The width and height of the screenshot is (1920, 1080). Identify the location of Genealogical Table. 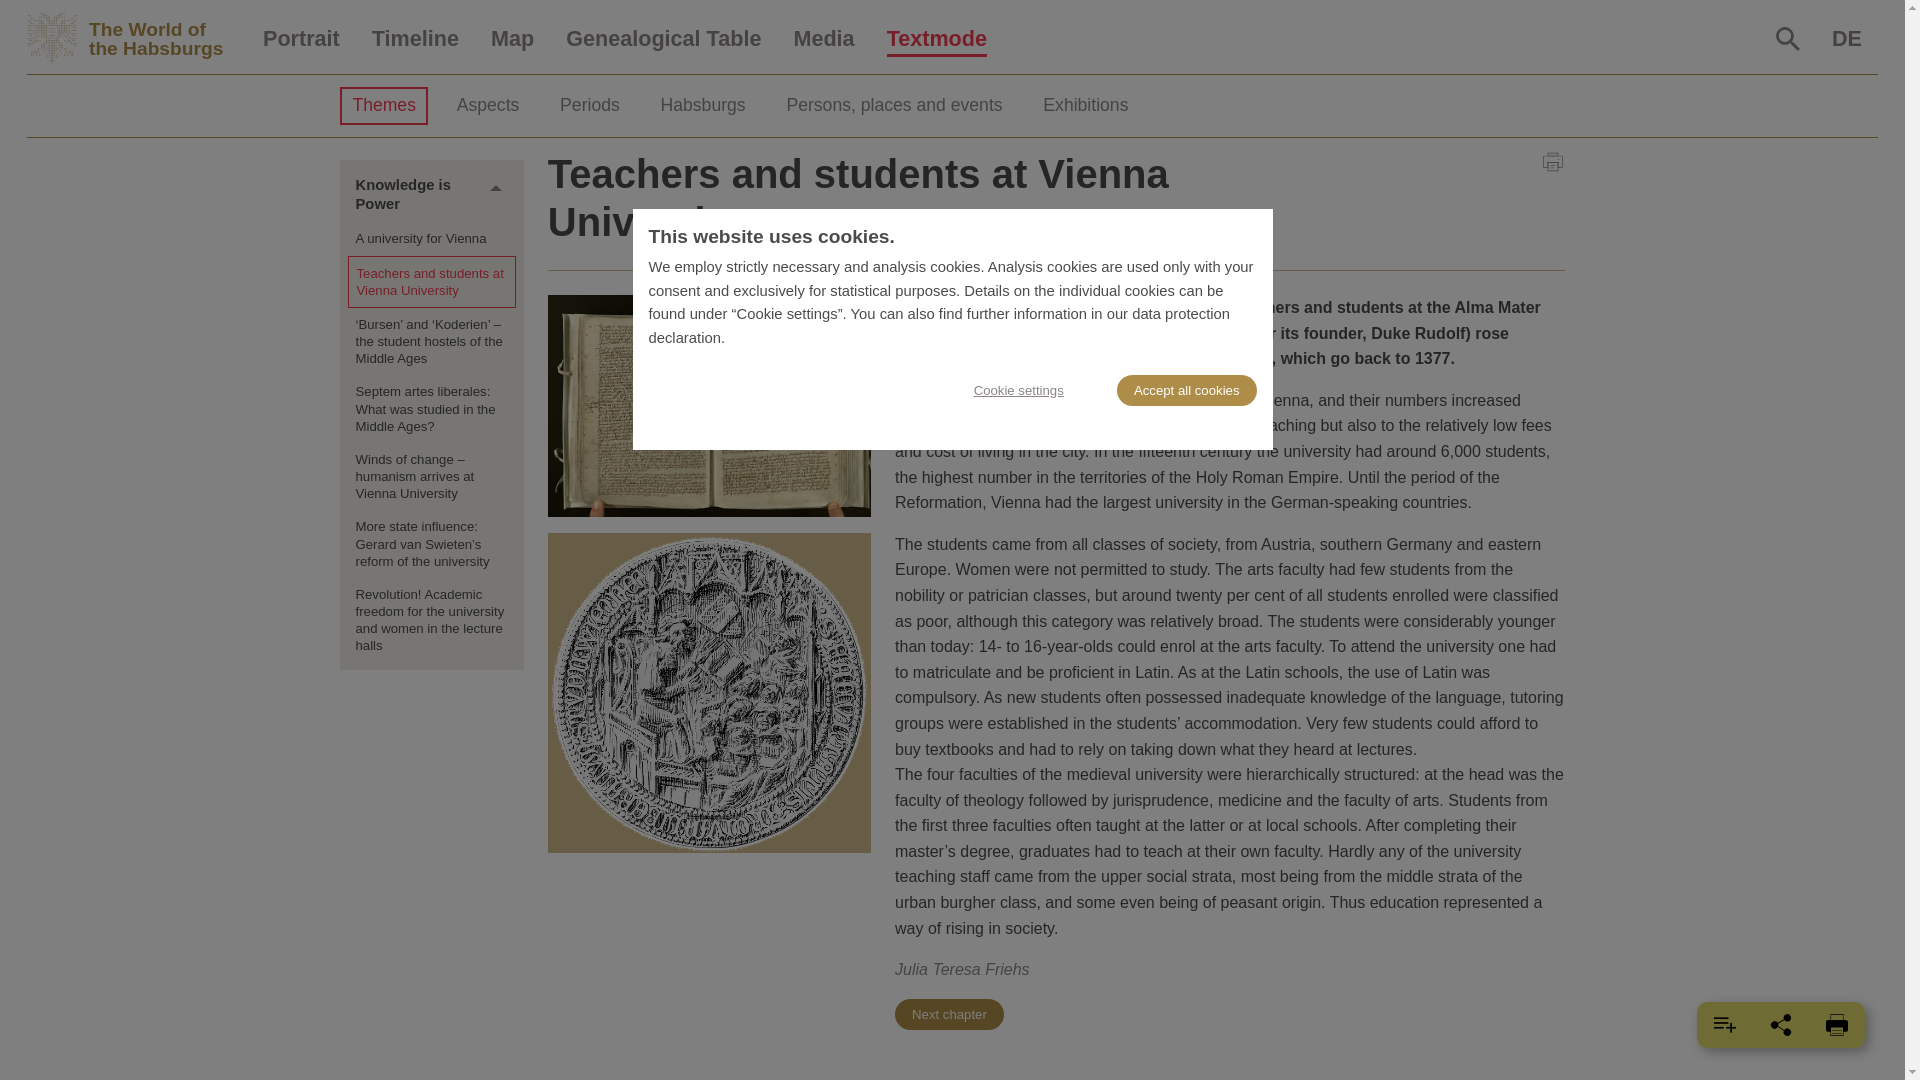
(663, 39).